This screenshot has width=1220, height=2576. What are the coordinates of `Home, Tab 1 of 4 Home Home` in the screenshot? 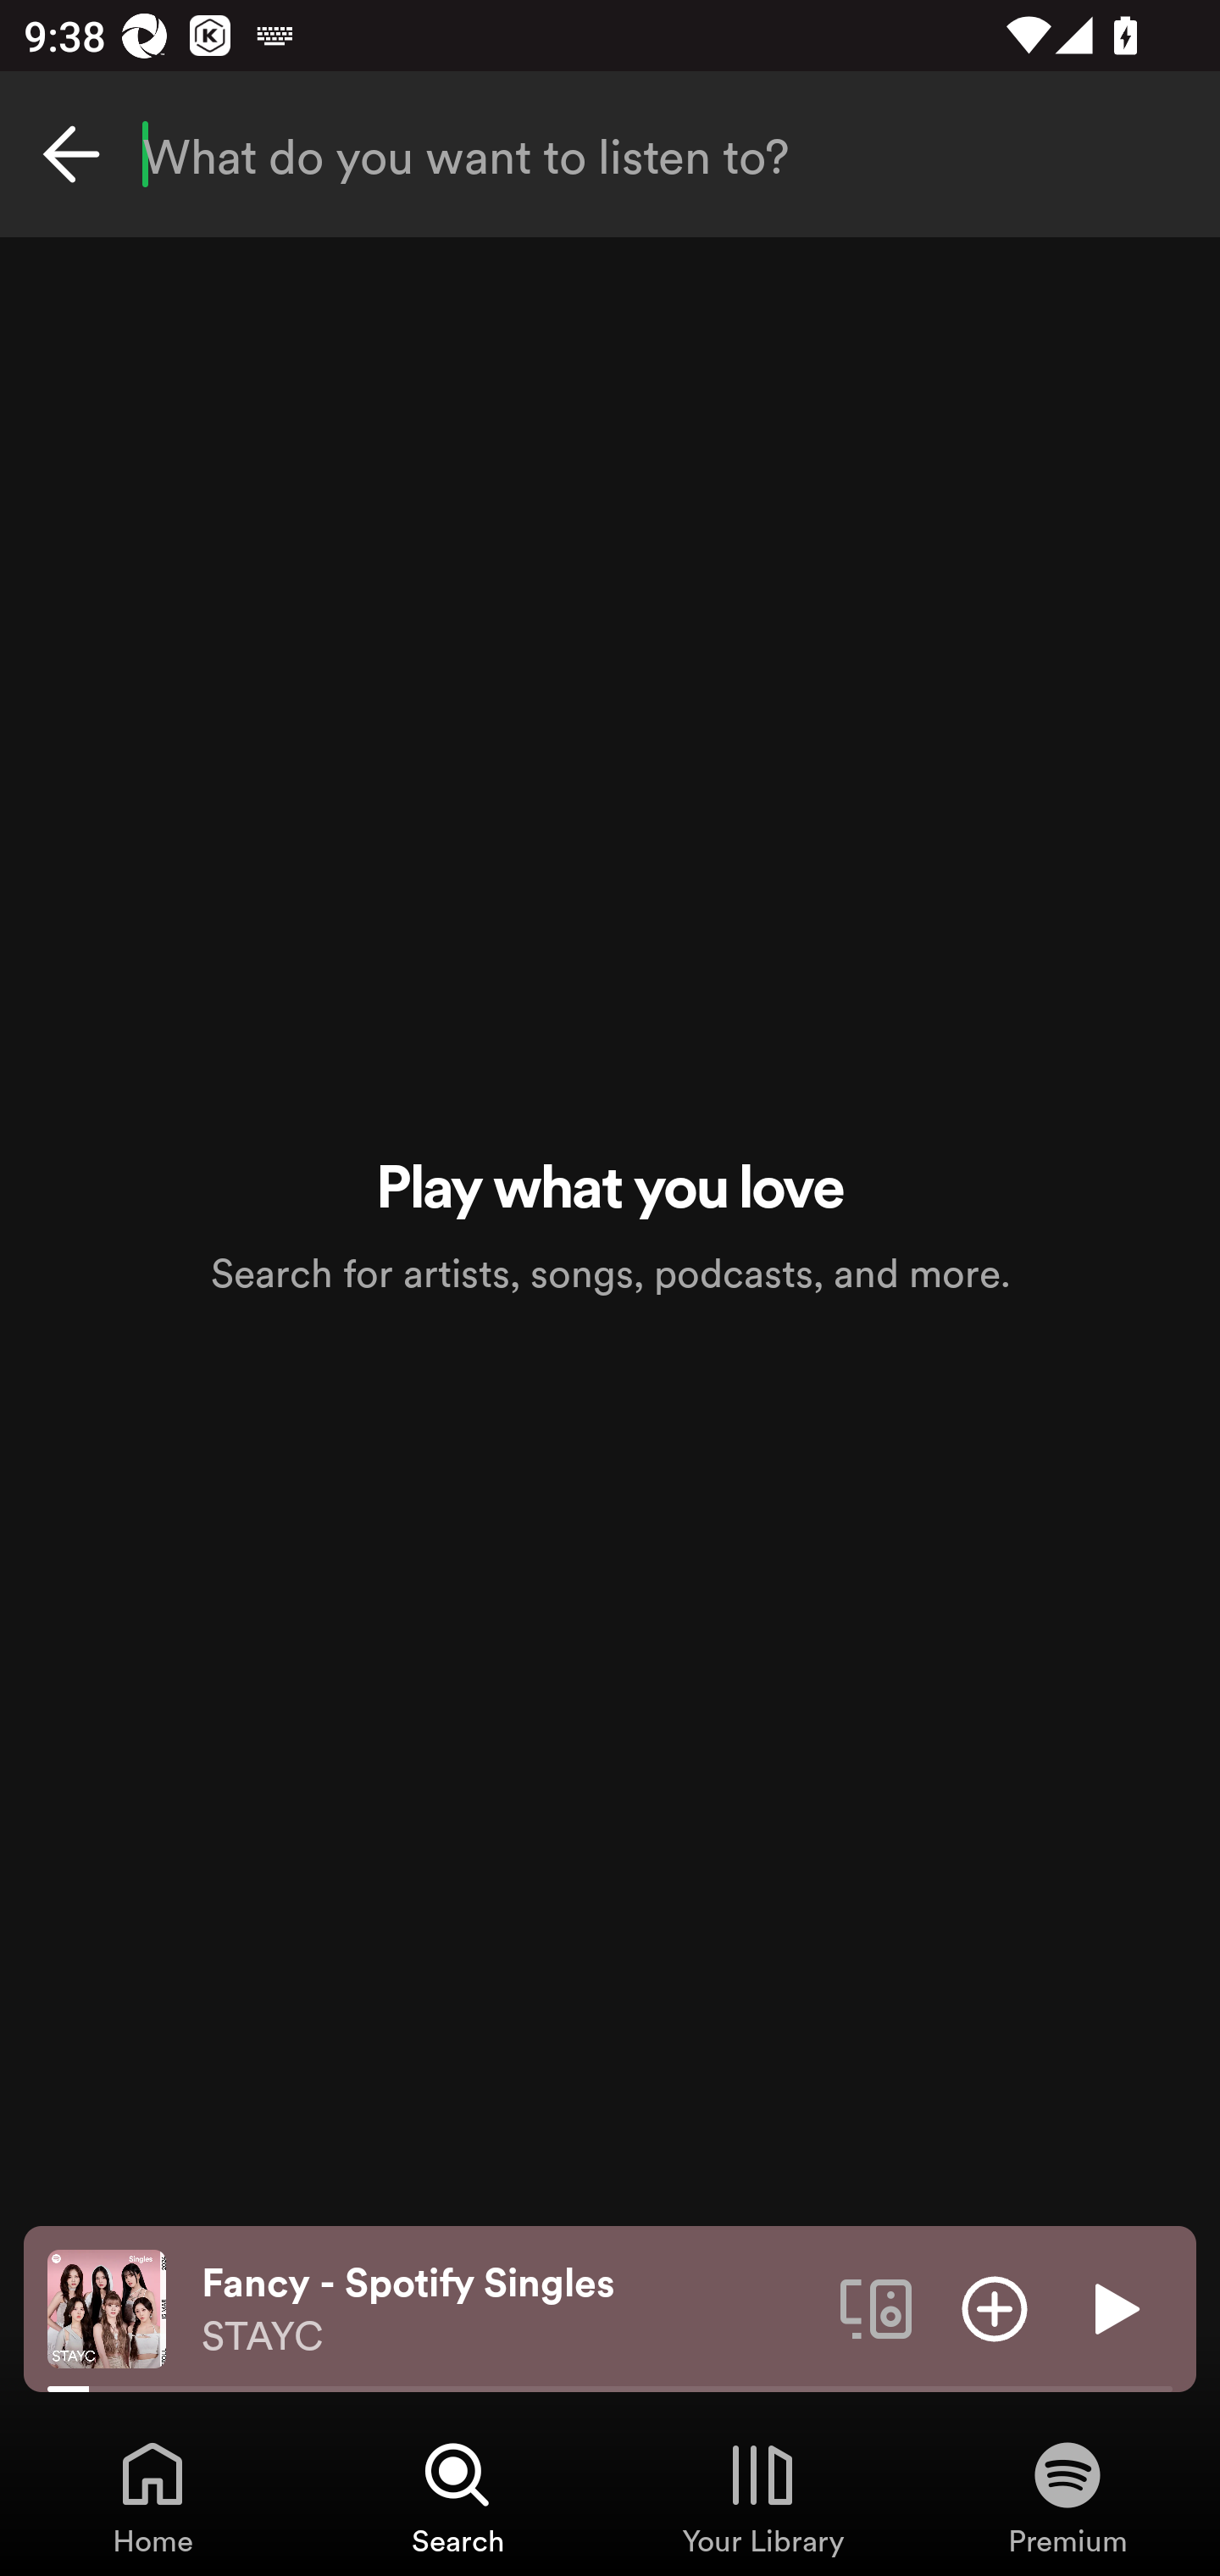 It's located at (152, 2496).